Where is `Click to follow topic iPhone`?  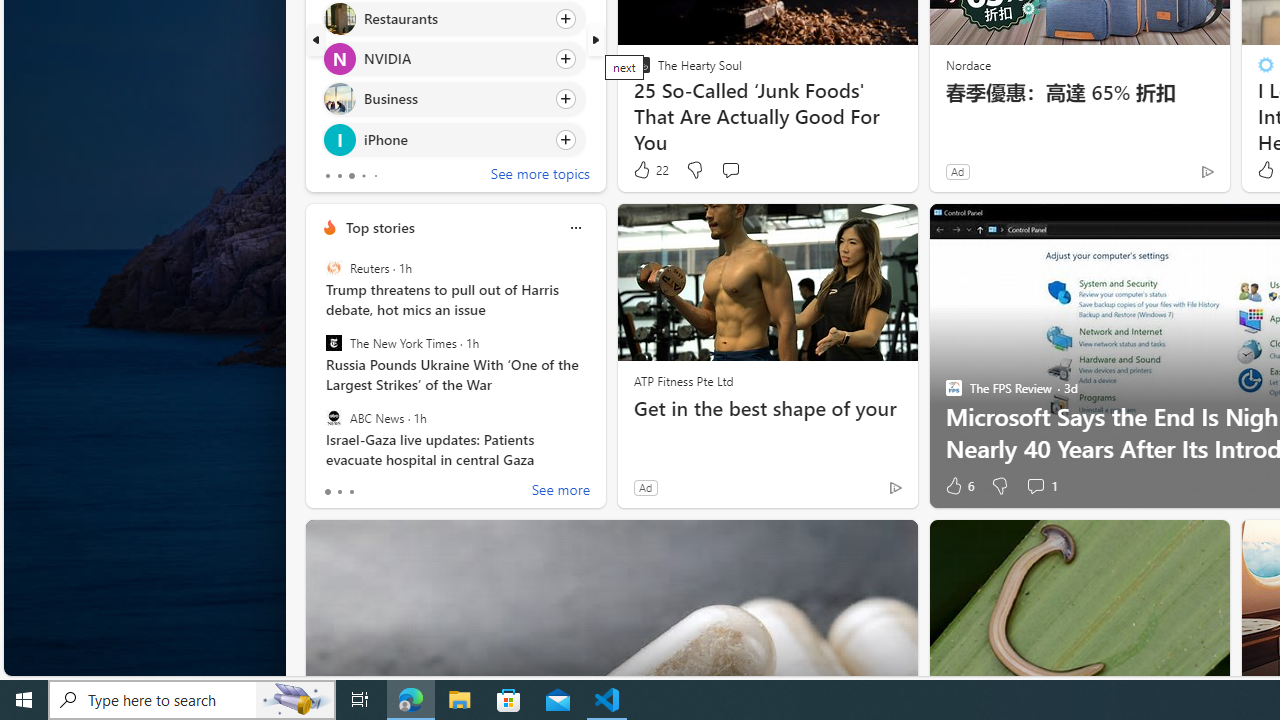 Click to follow topic iPhone is located at coordinates (454, 138).